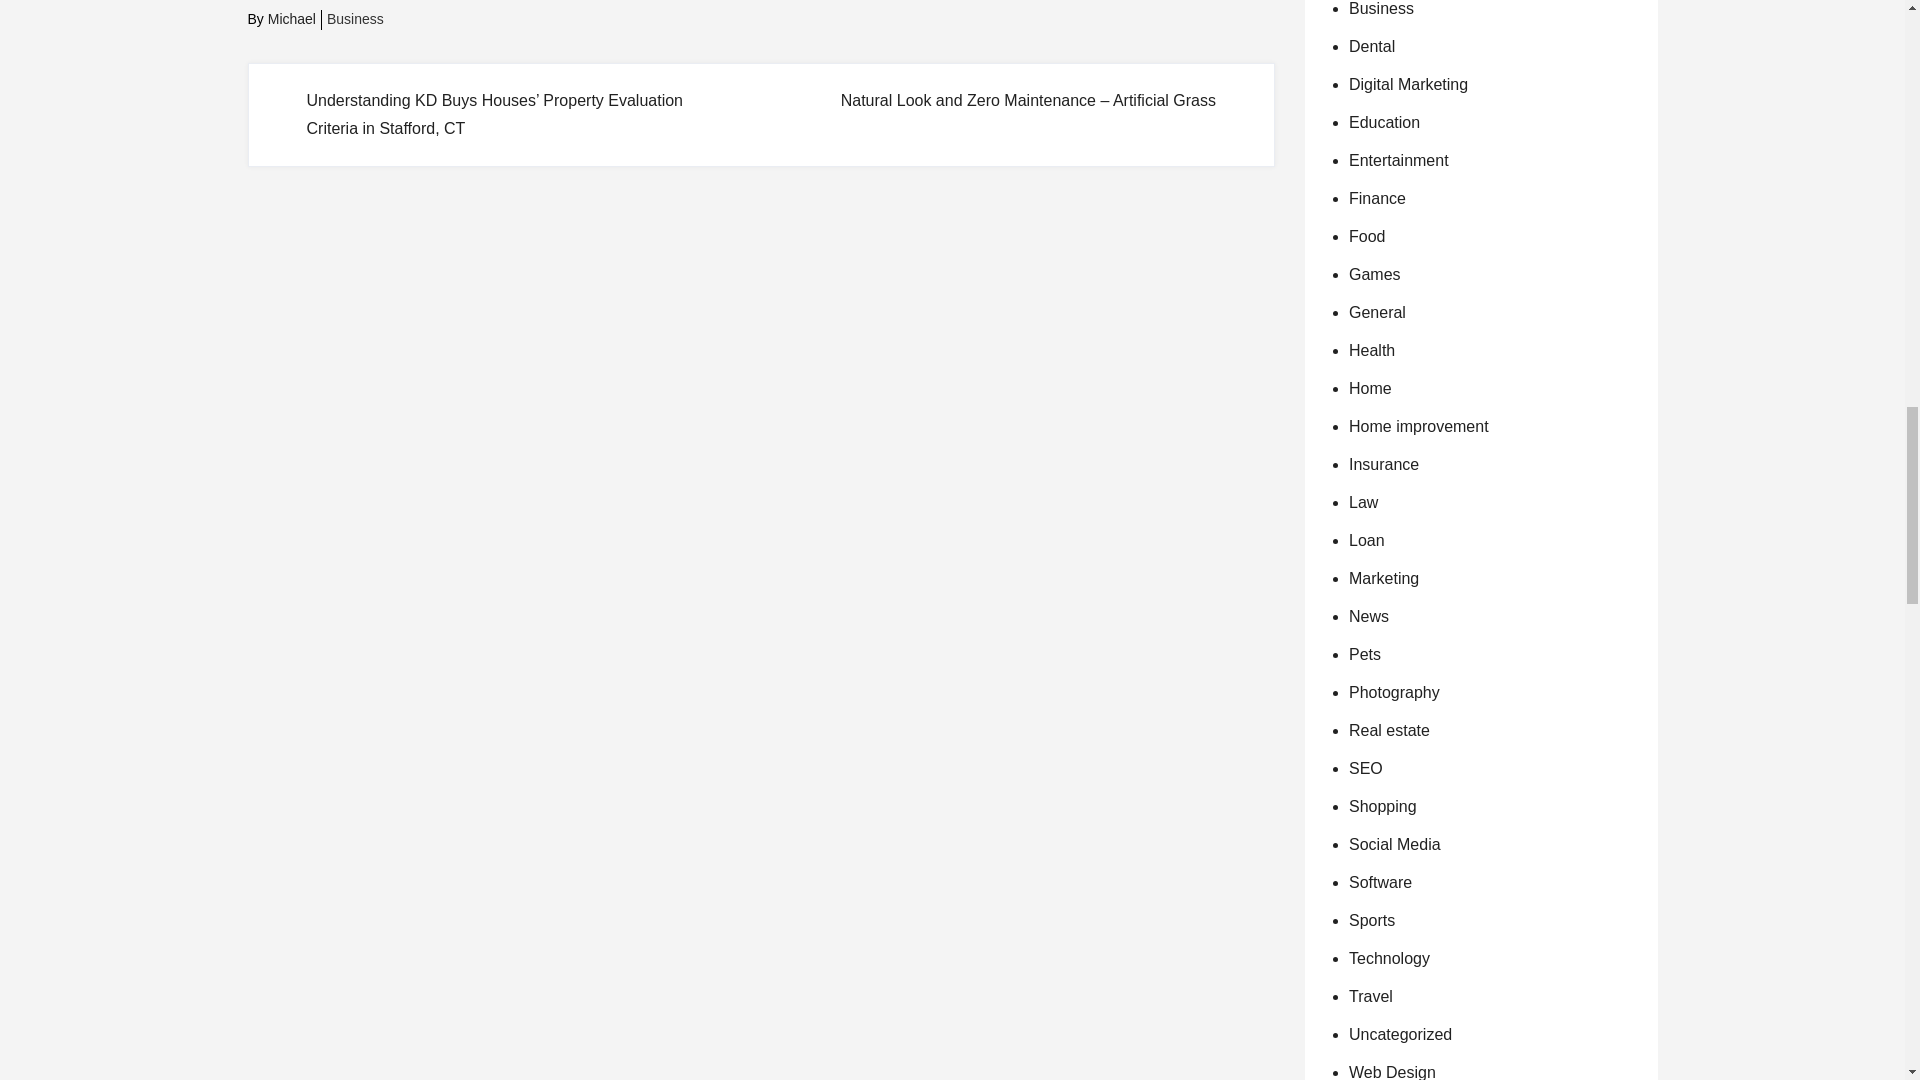 The width and height of the screenshot is (1920, 1080). I want to click on Entertainment, so click(1399, 160).